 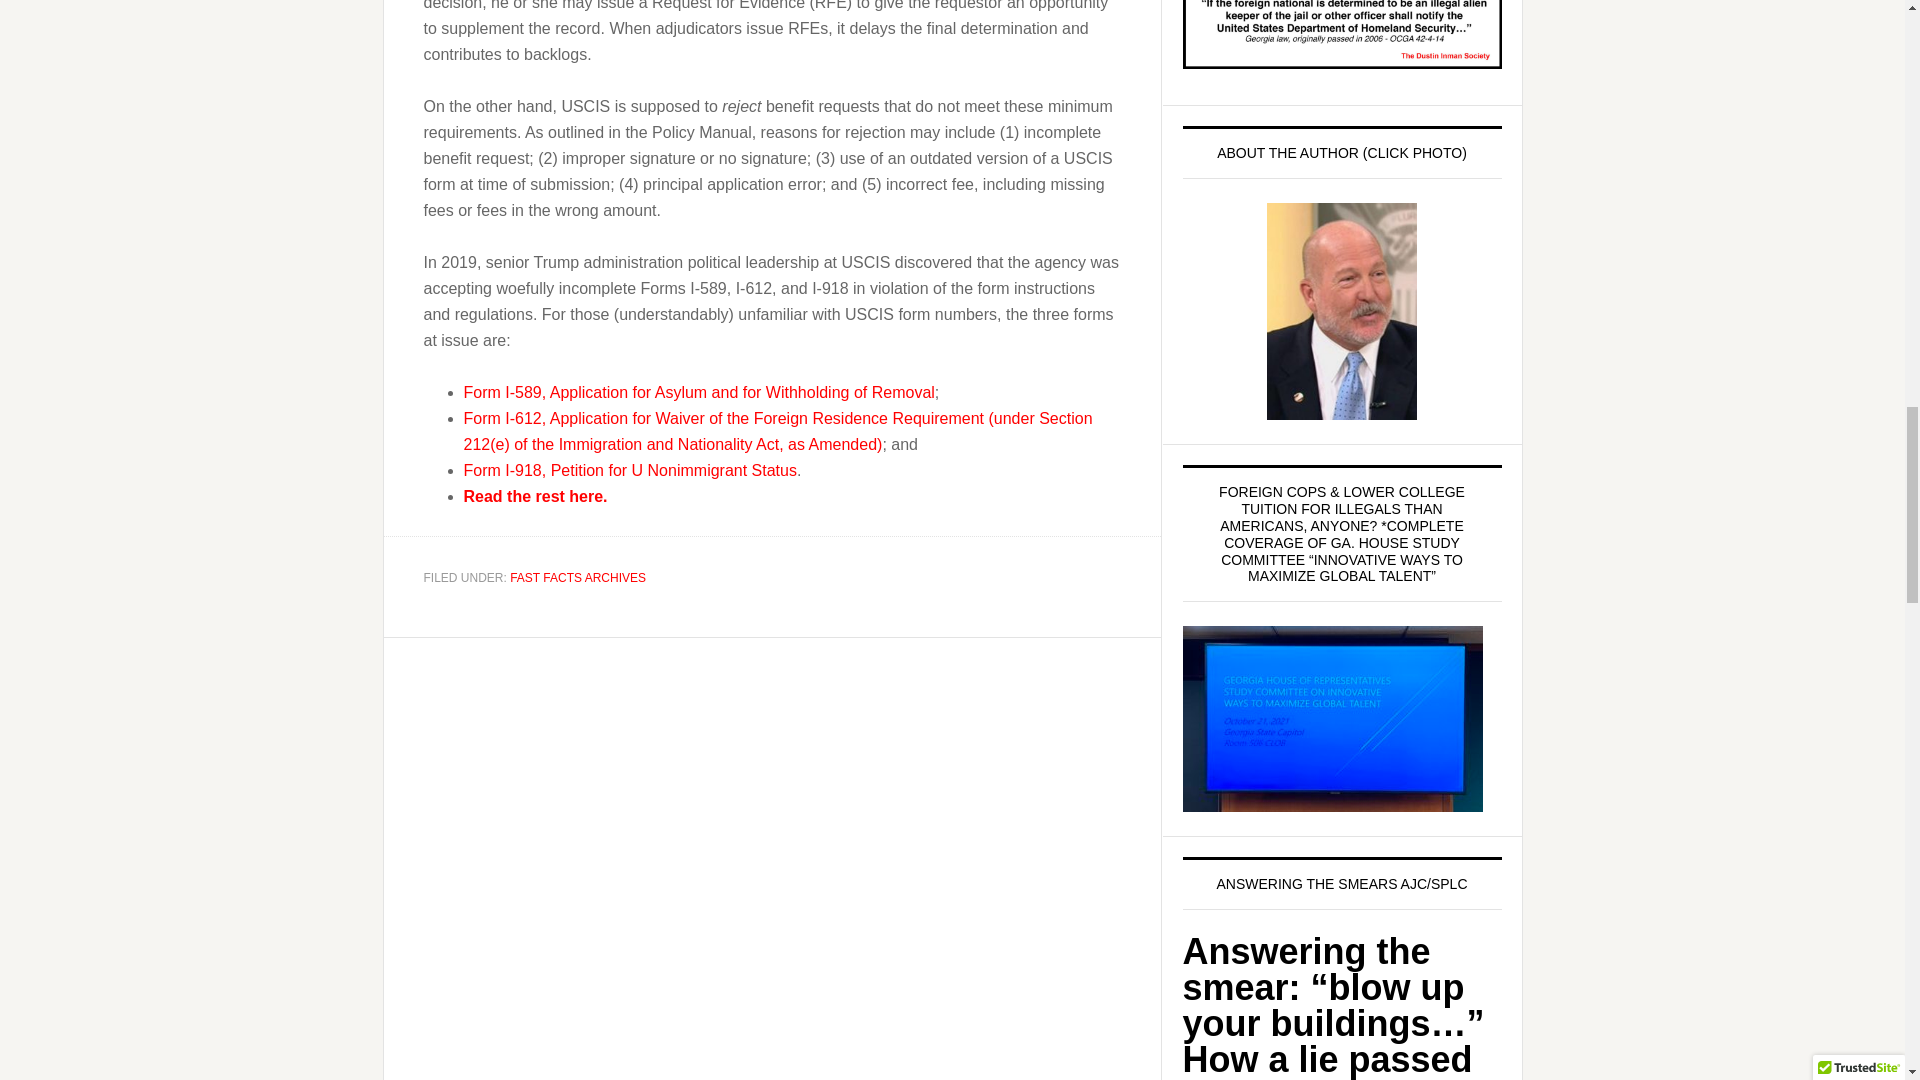 I want to click on Border Hawk News, so click(x=1332, y=719).